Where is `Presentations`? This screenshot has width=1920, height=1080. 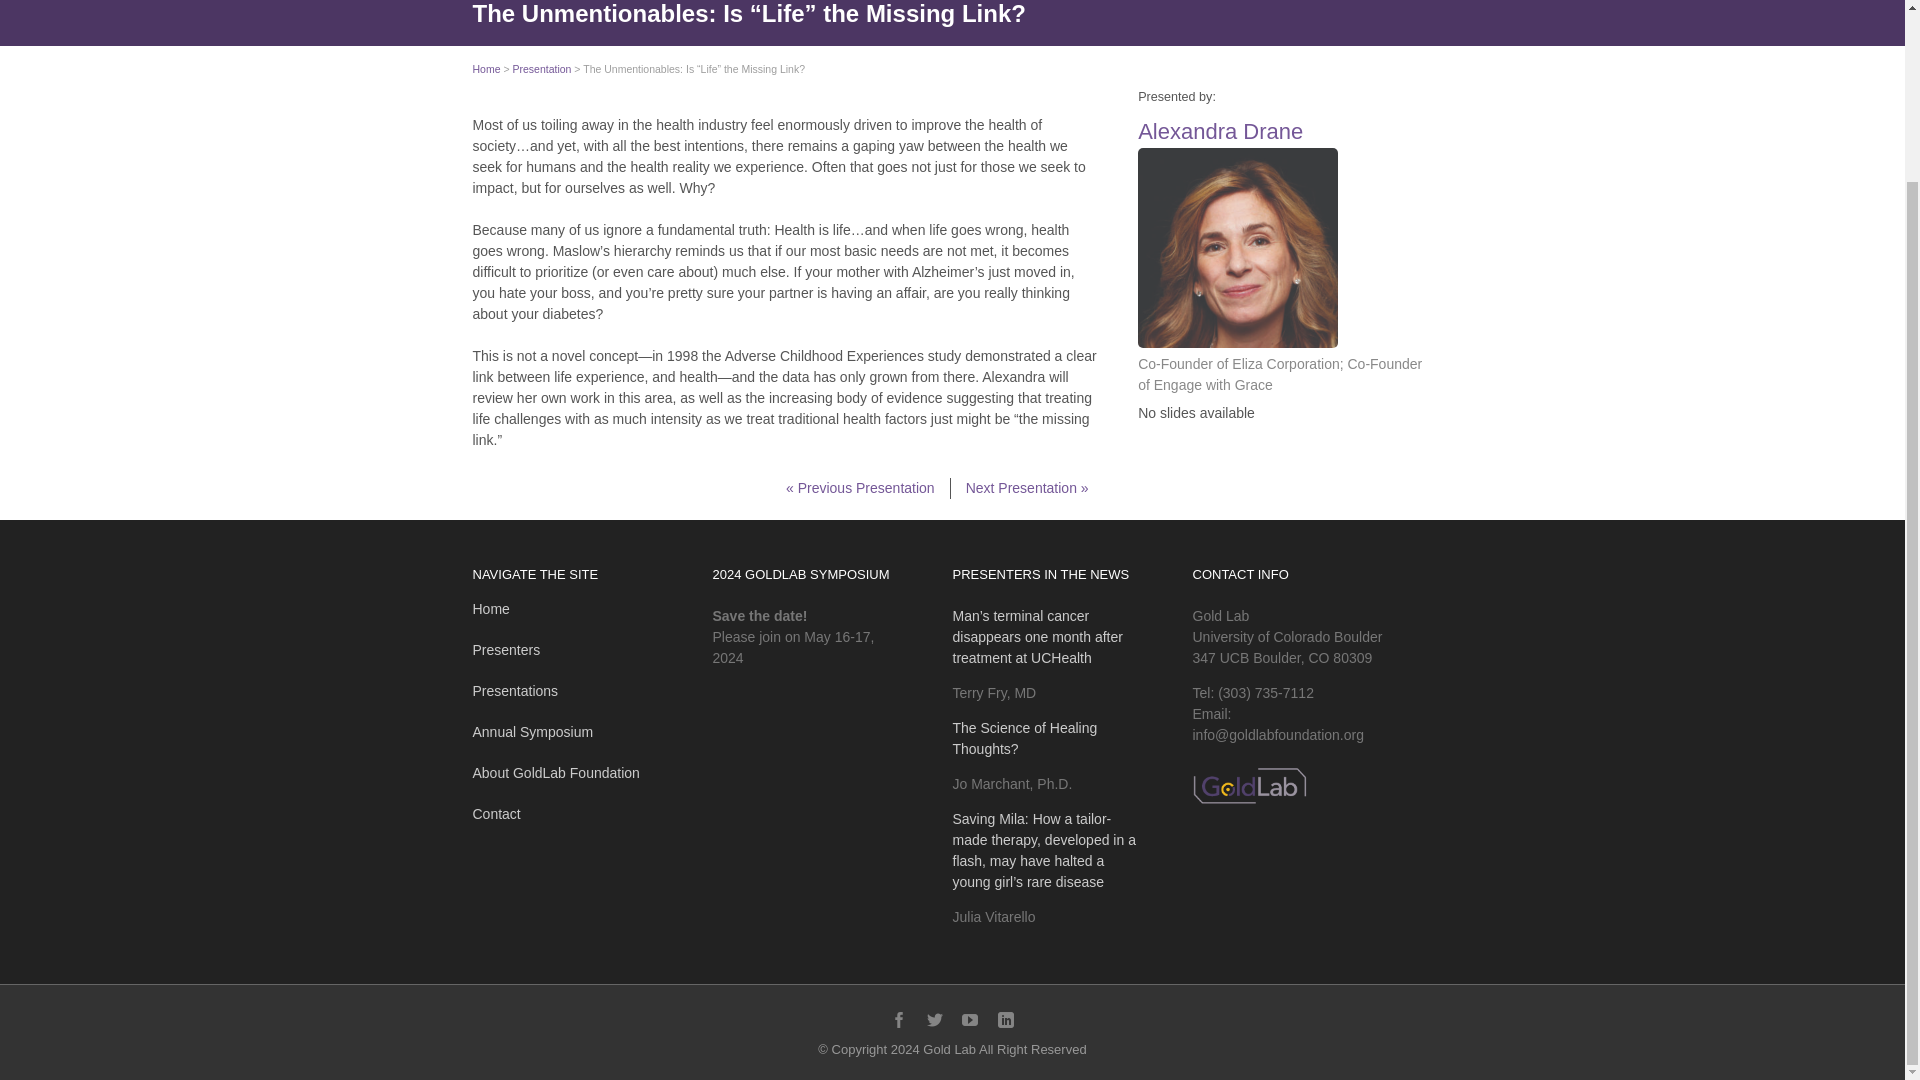
Presentations is located at coordinates (515, 690).